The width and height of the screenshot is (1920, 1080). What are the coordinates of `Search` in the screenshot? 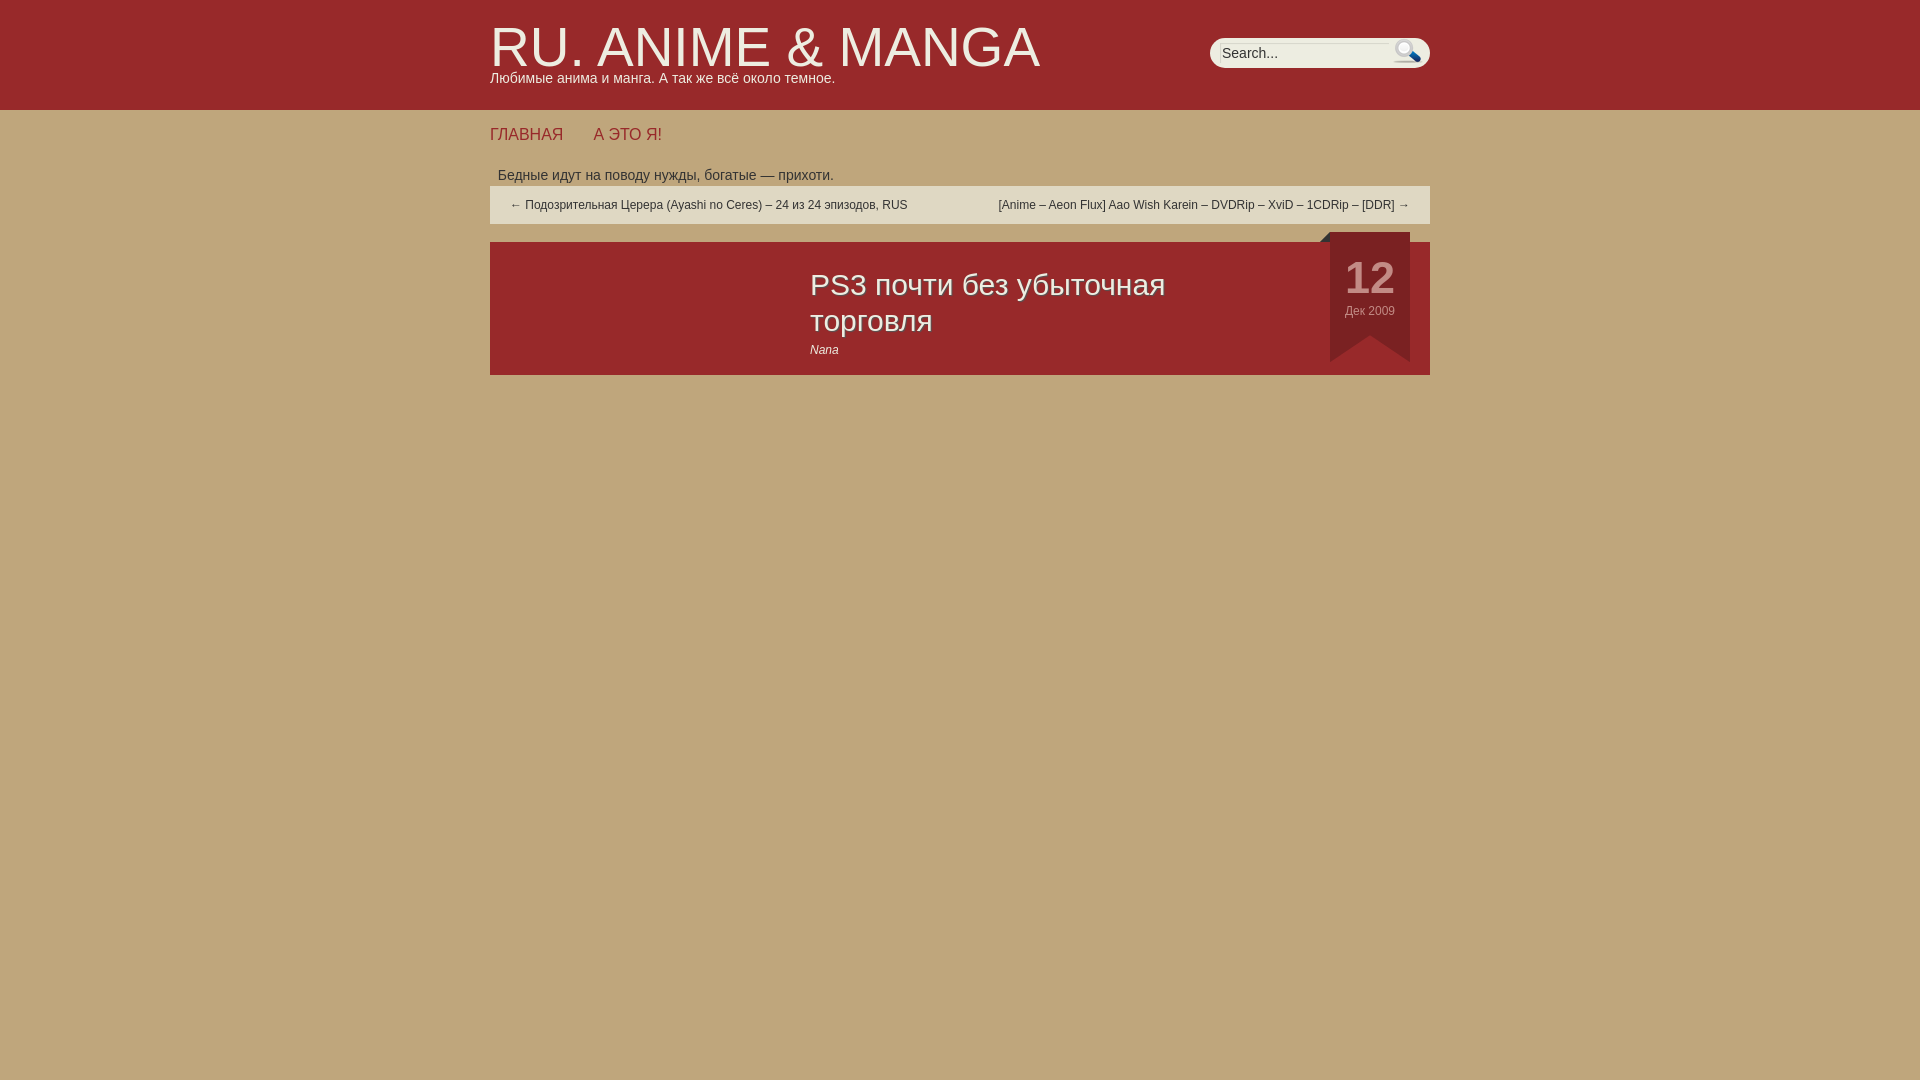 It's located at (1408, 50).